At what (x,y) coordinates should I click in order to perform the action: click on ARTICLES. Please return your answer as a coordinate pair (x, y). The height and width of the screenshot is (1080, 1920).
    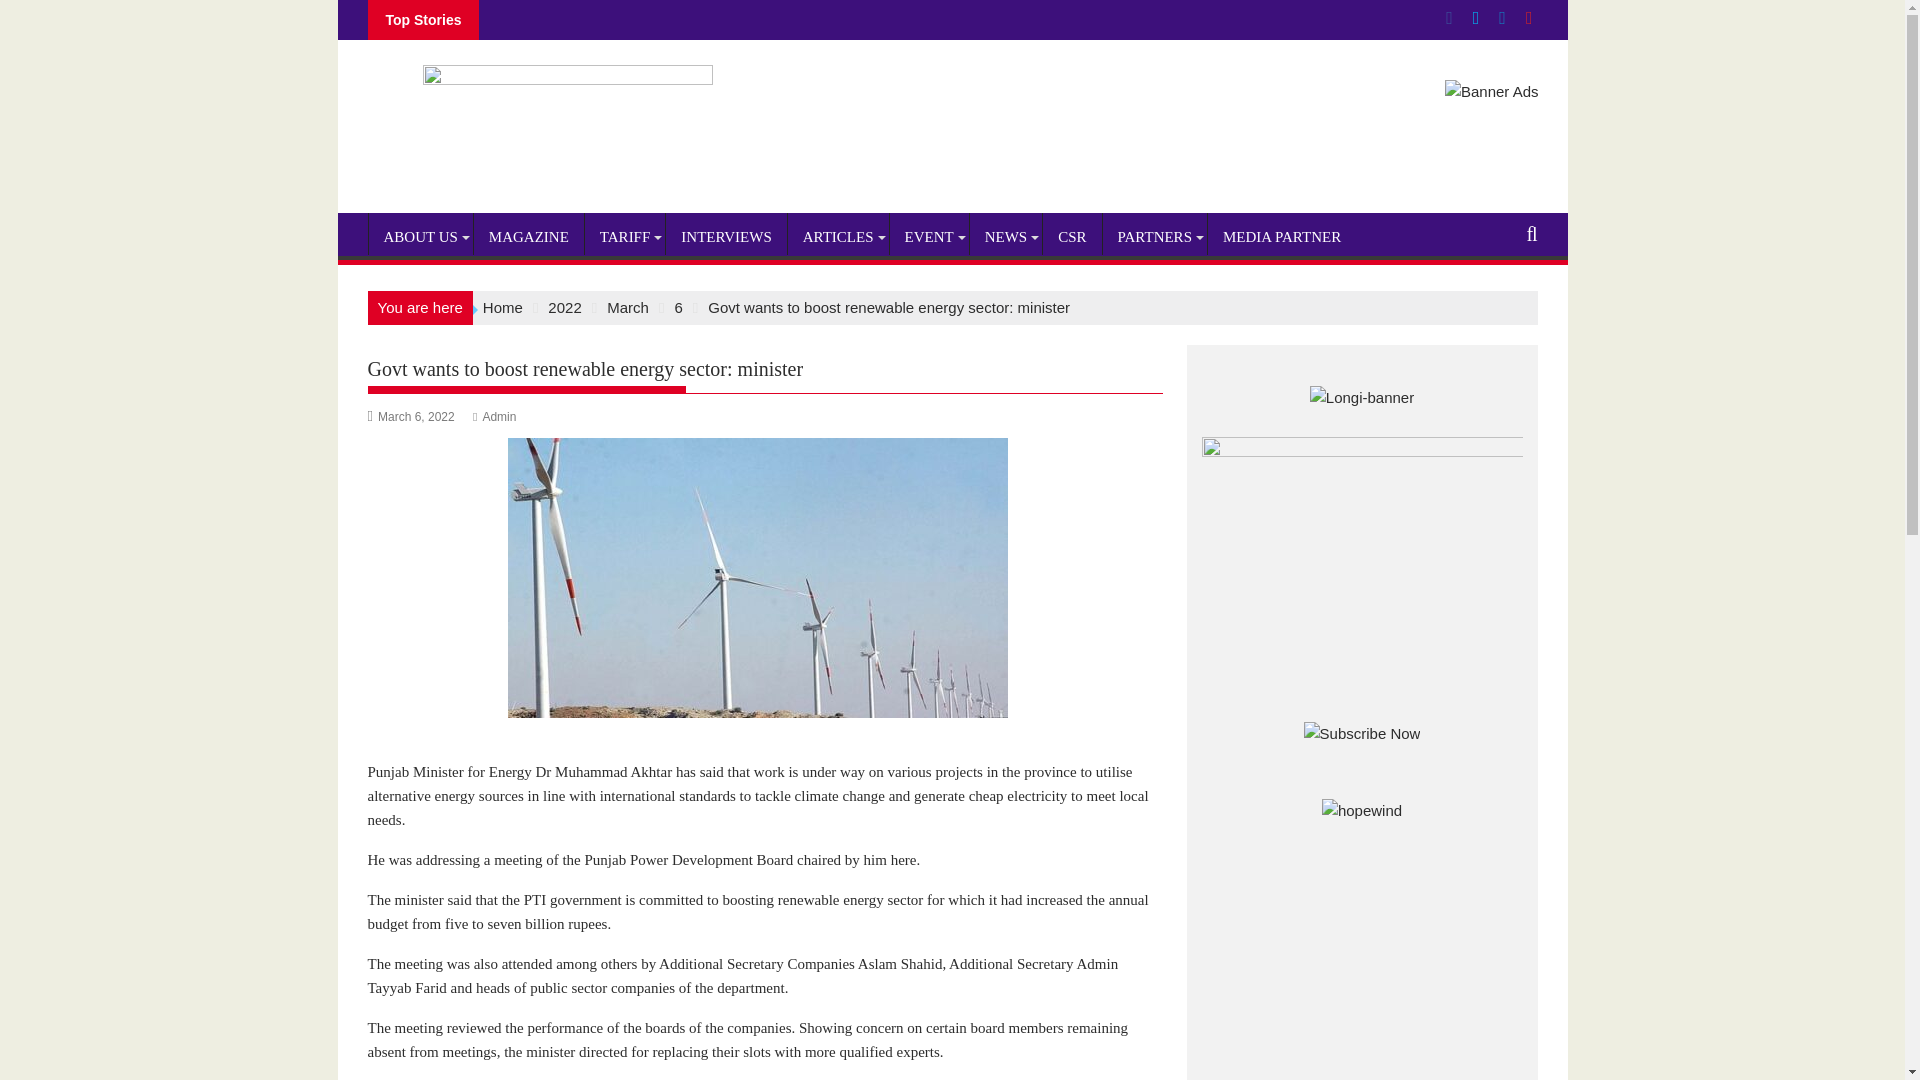
    Looking at the image, I should click on (838, 236).